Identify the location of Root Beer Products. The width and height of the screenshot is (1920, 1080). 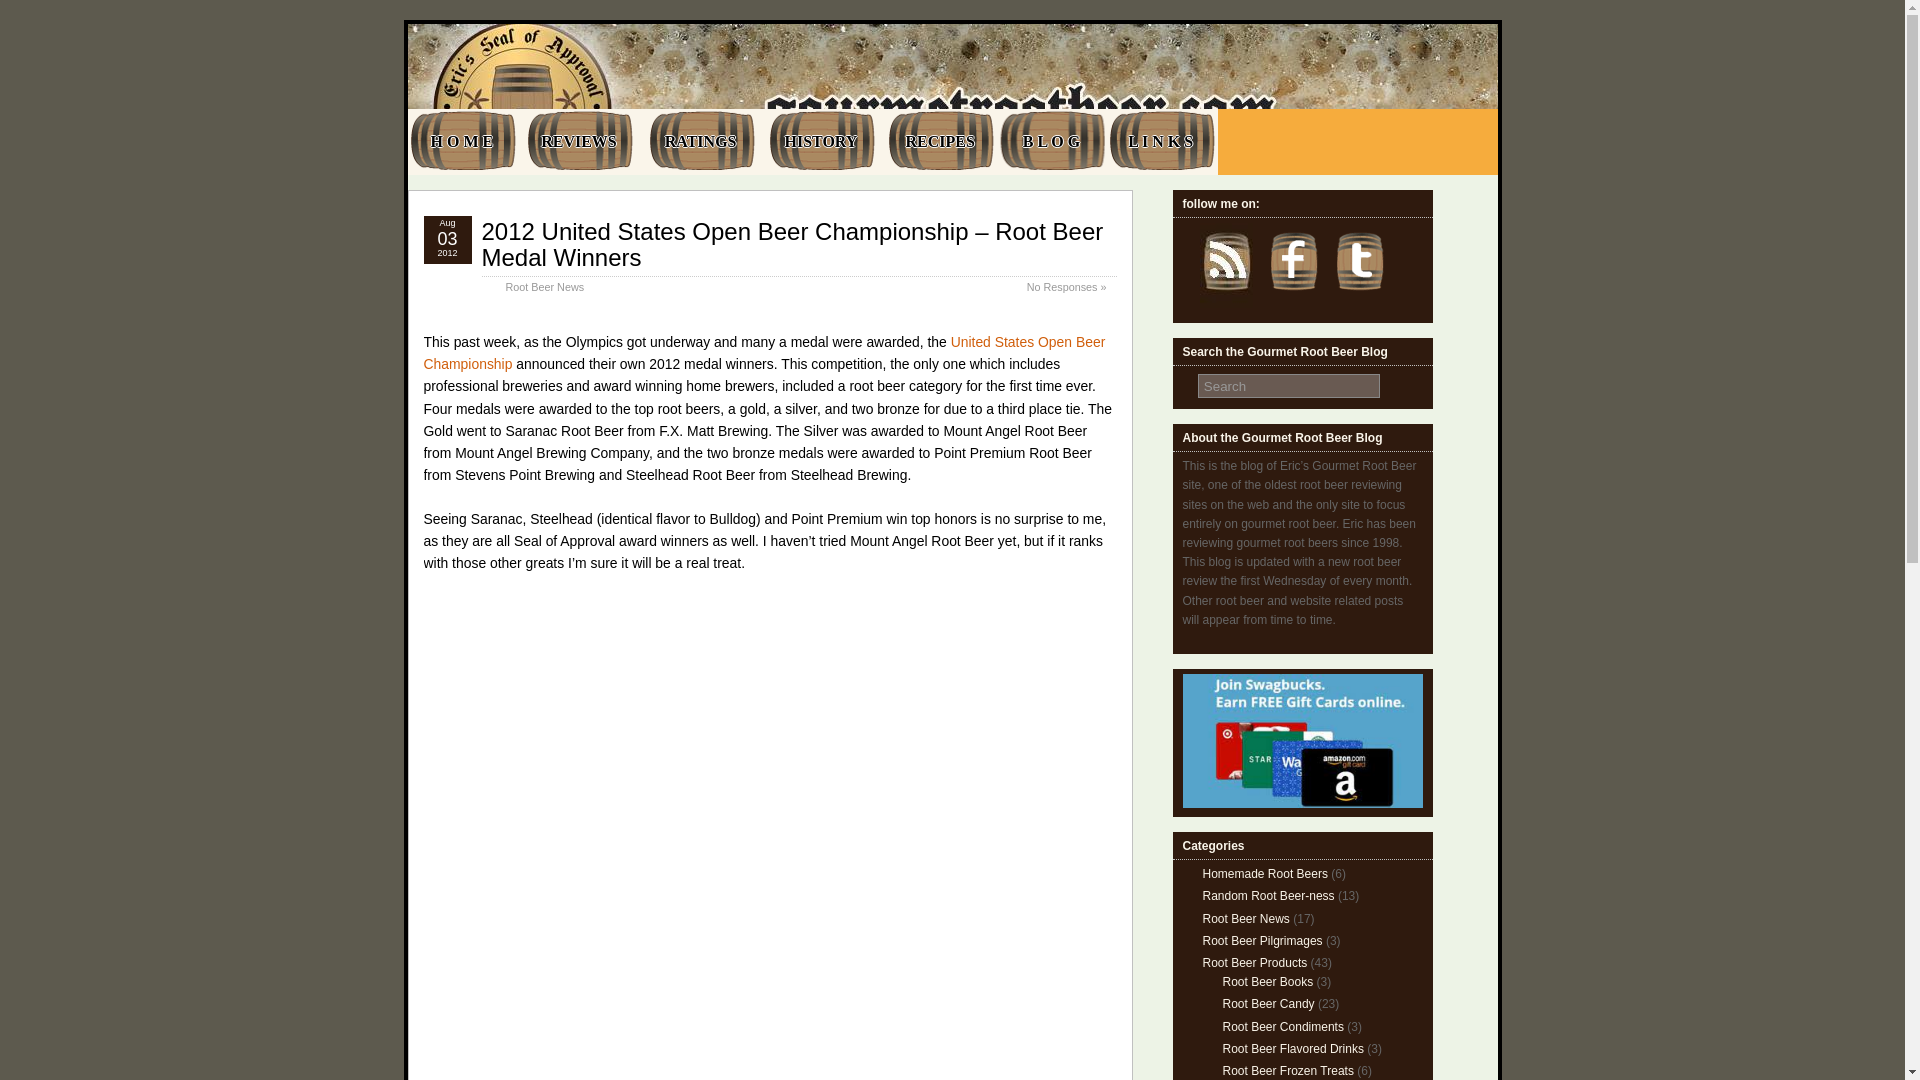
(1254, 962).